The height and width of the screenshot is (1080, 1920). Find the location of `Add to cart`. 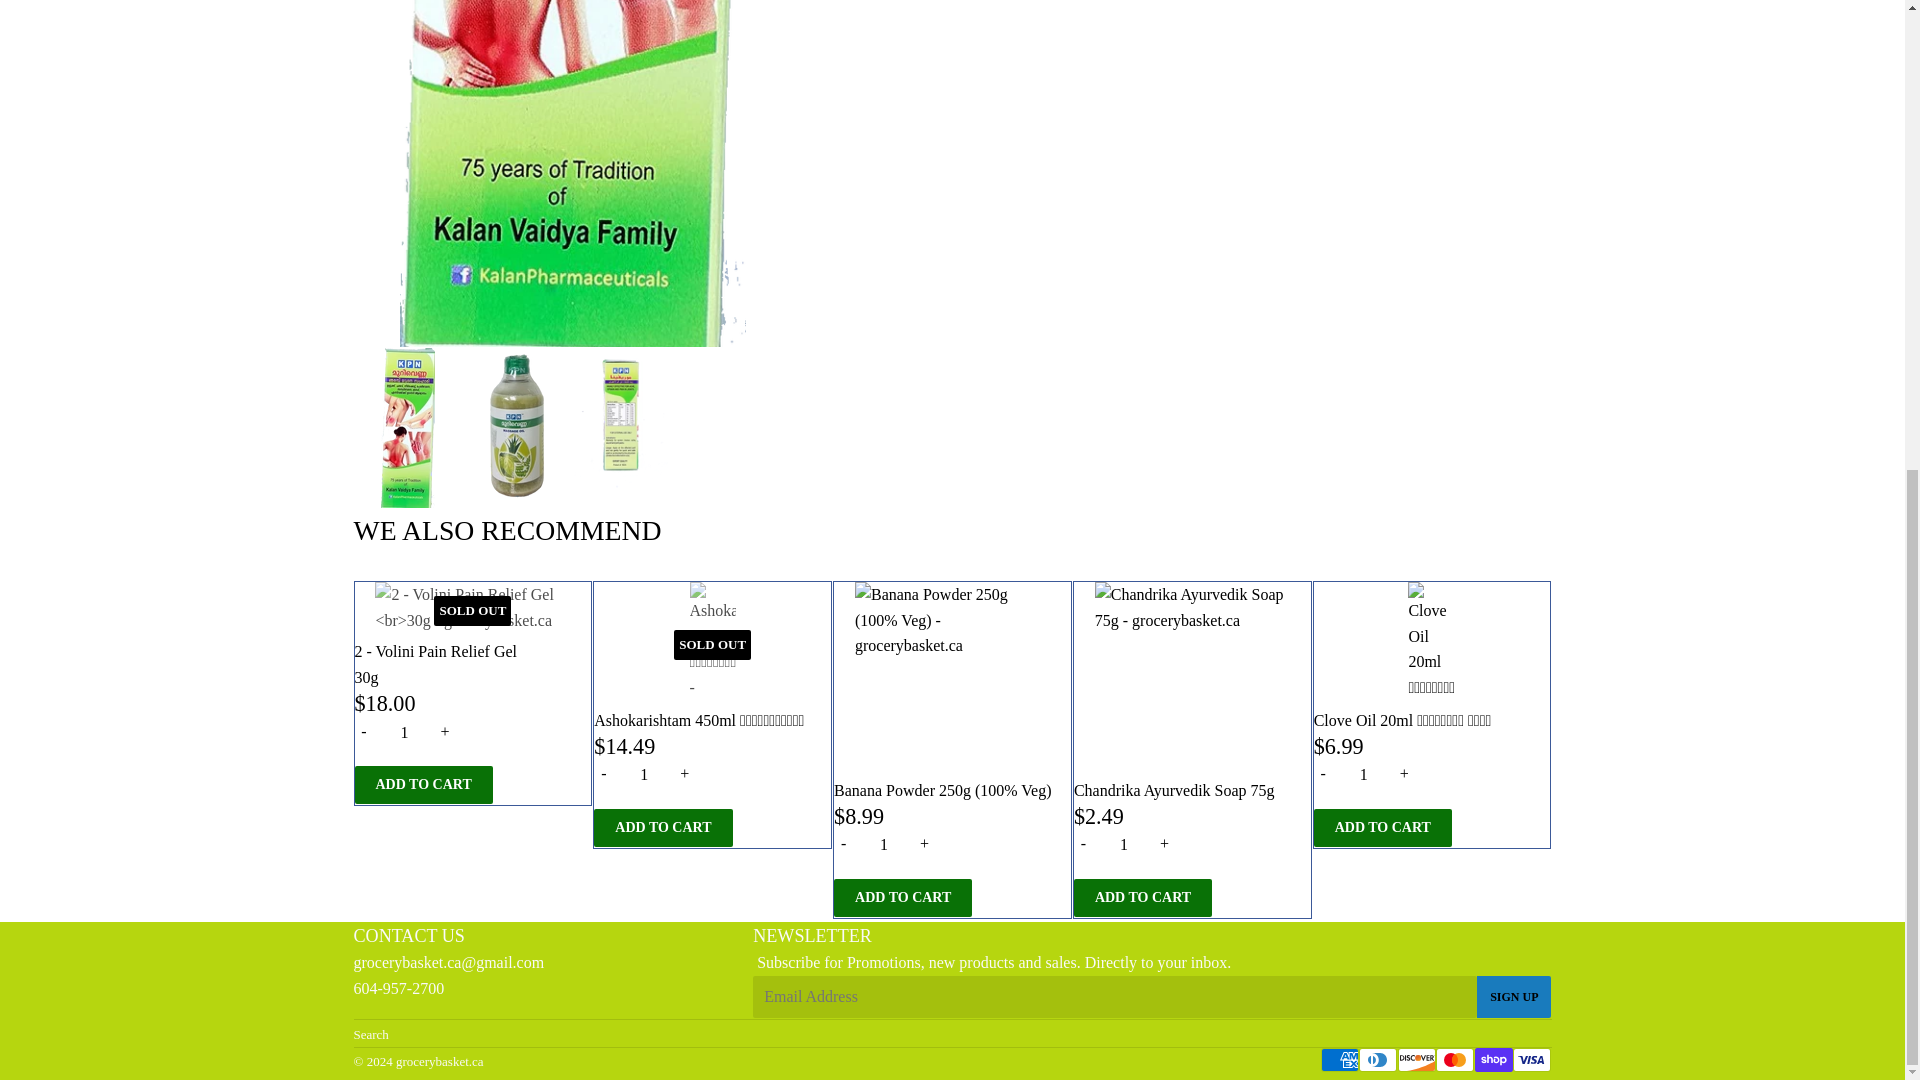

Add to cart is located at coordinates (662, 827).